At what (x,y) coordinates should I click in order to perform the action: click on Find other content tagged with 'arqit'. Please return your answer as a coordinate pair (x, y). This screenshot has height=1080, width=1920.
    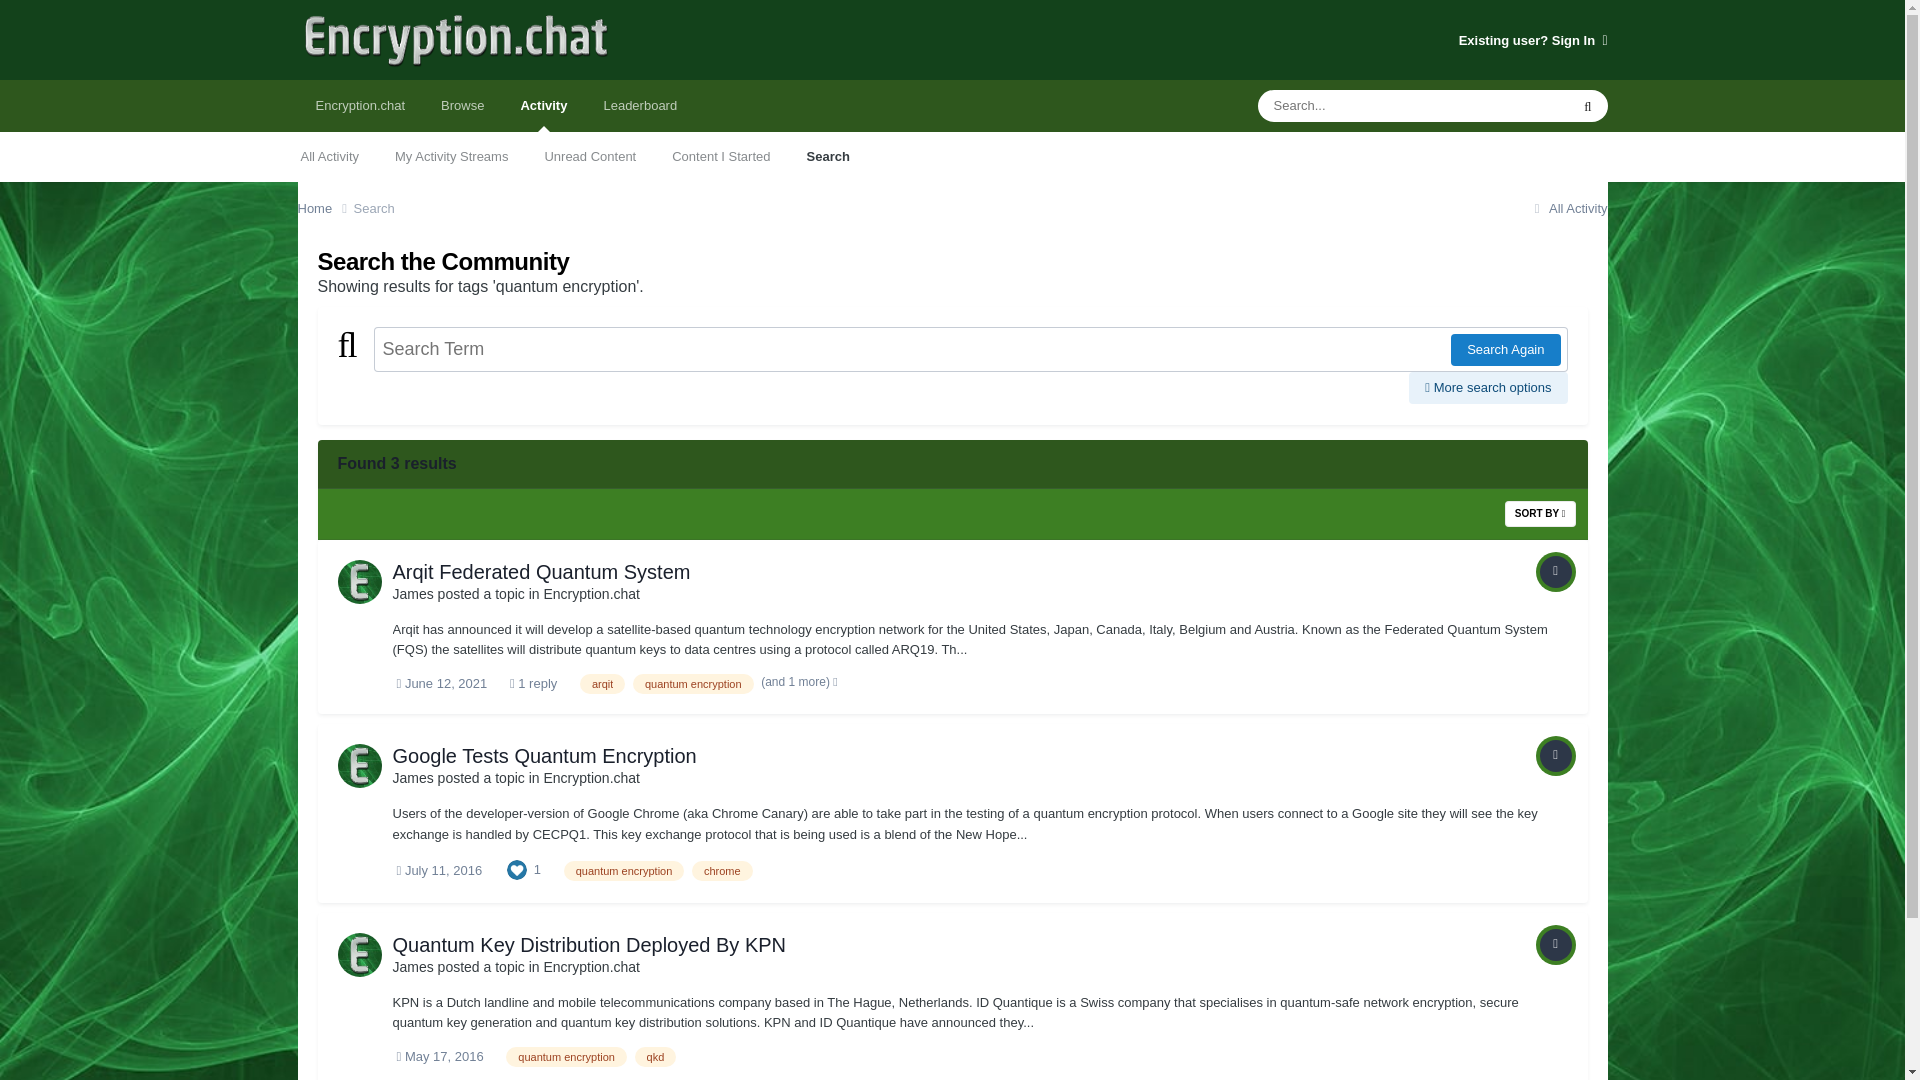
    Looking at the image, I should click on (602, 684).